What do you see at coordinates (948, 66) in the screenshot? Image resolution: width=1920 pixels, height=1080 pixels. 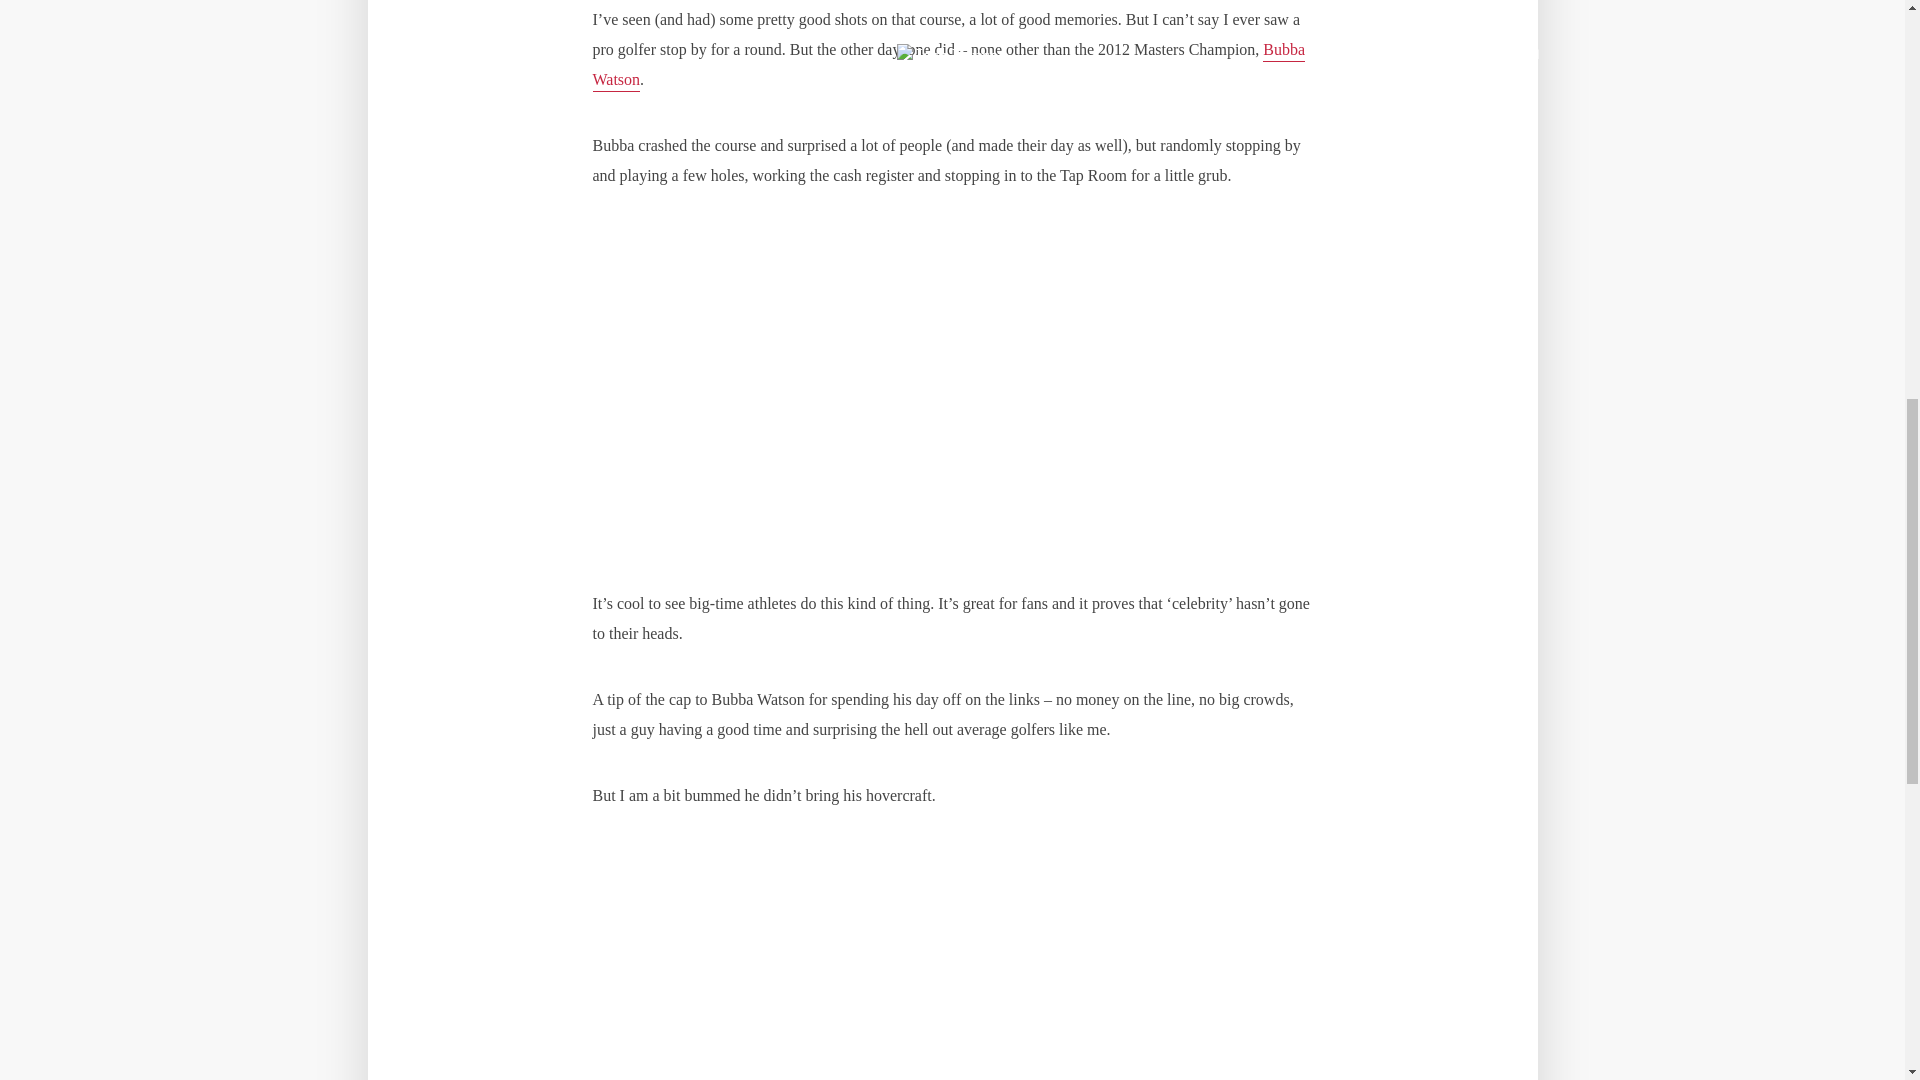 I see `Bubba Watson Golf` at bounding box center [948, 66].